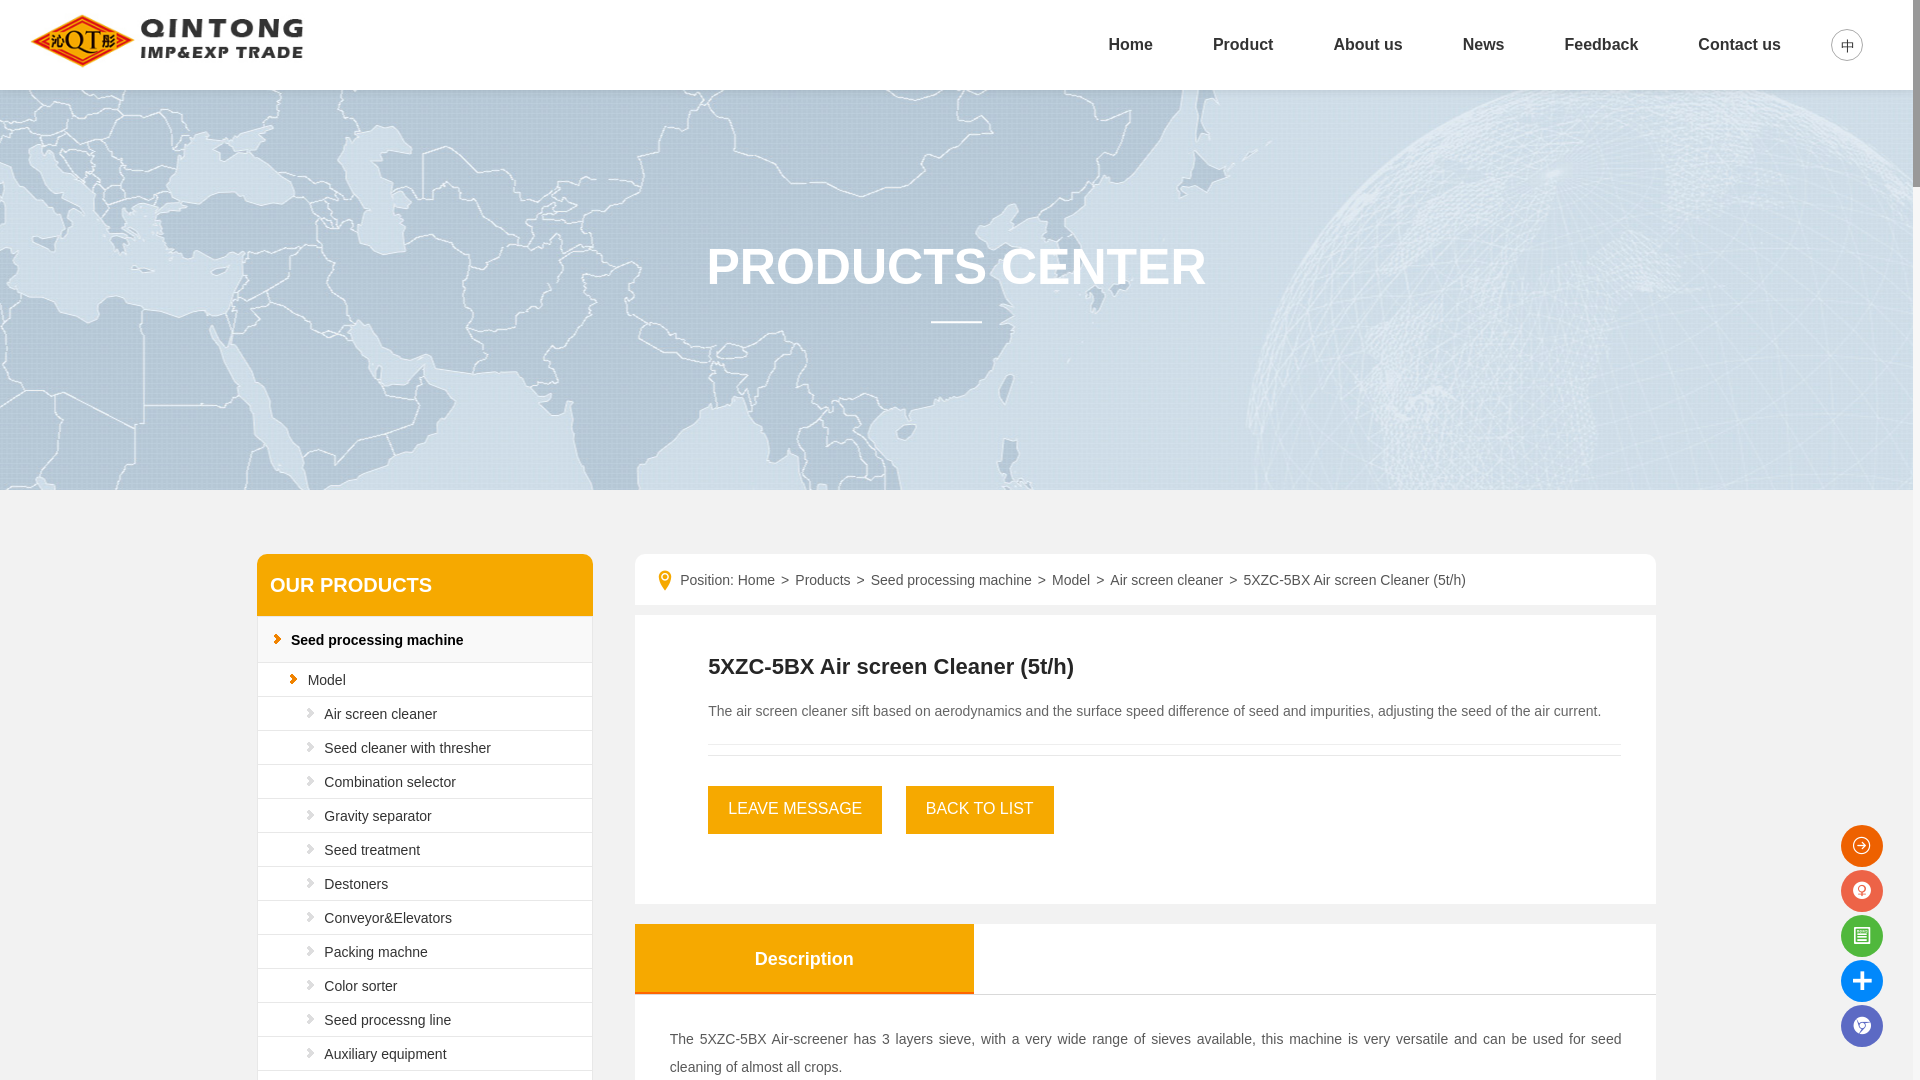 This screenshot has height=1080, width=1920. Describe the element at coordinates (384, 1054) in the screenshot. I see `Auxiliary equipment` at that location.